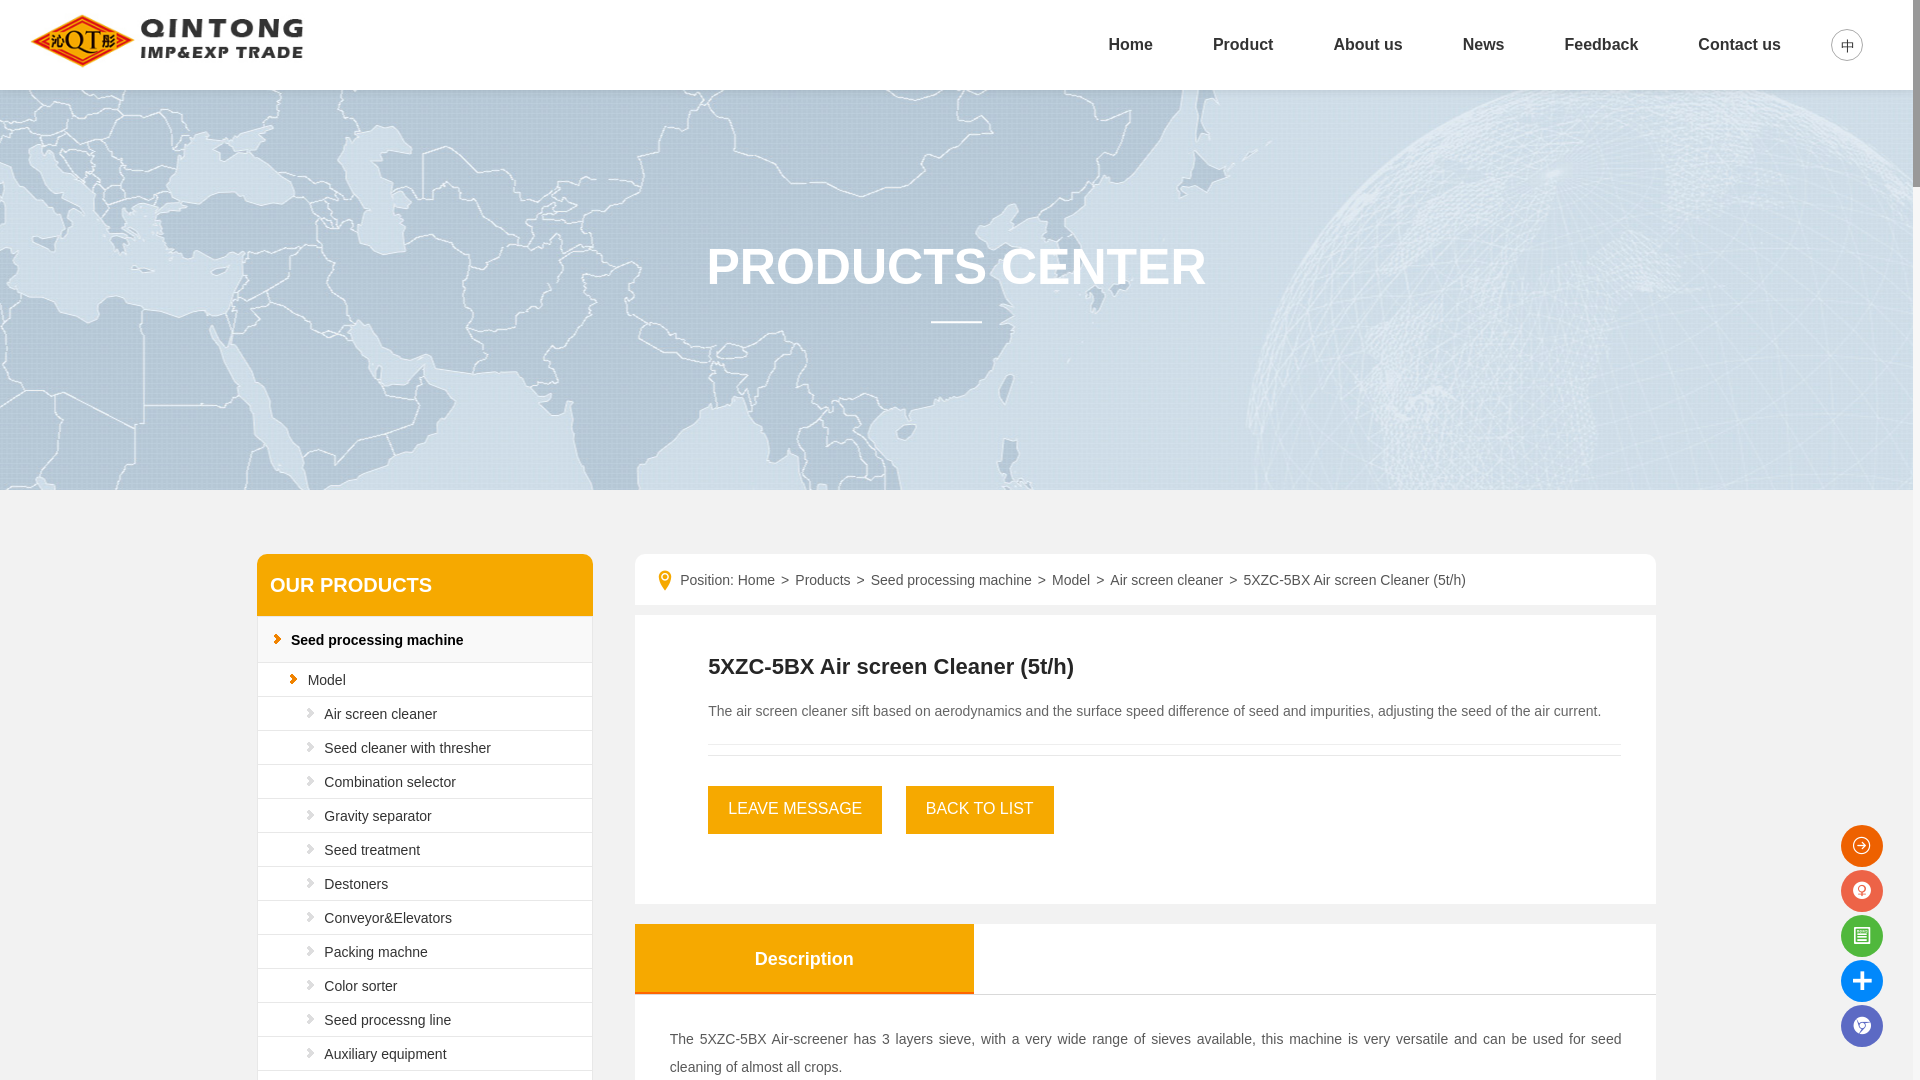 This screenshot has height=1080, width=1920. Describe the element at coordinates (384, 1054) in the screenshot. I see `Auxiliary equipment` at that location.